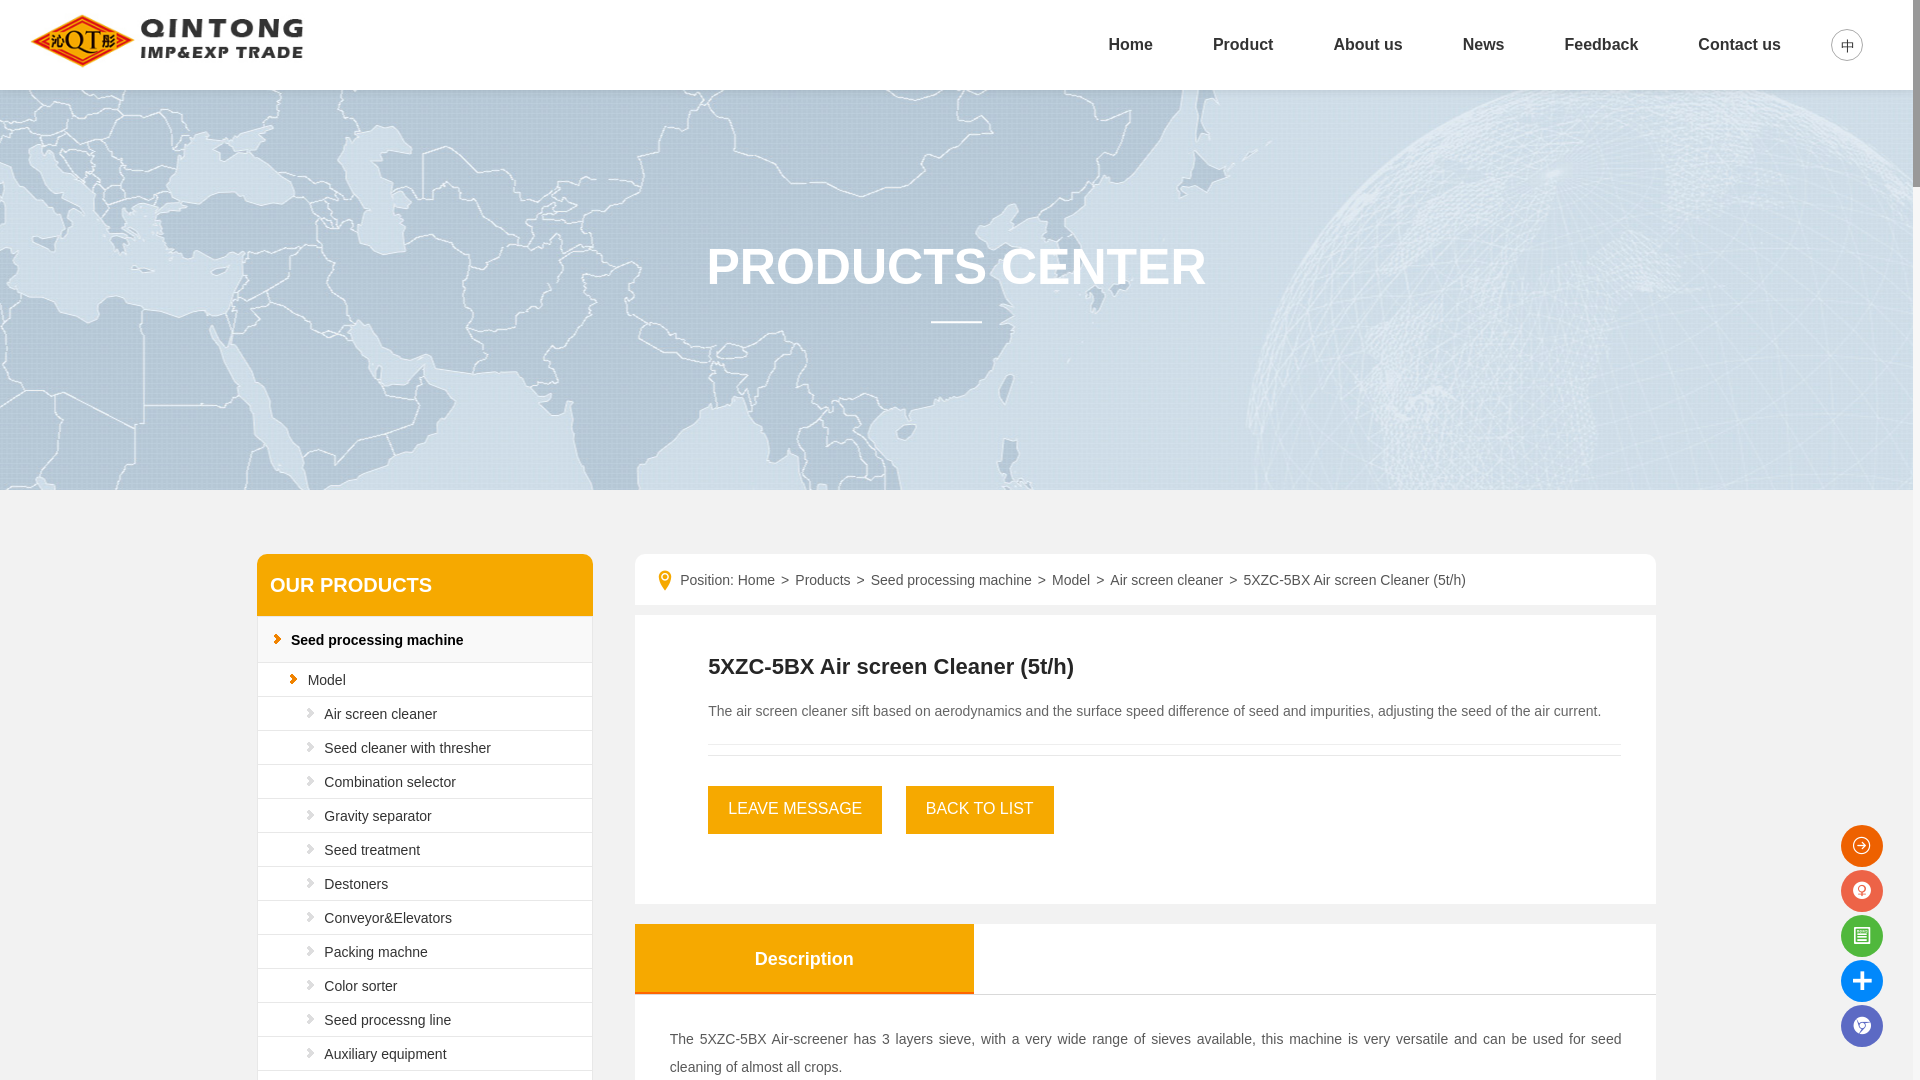 This screenshot has height=1080, width=1920. Describe the element at coordinates (384, 1054) in the screenshot. I see `Auxiliary equipment` at that location.